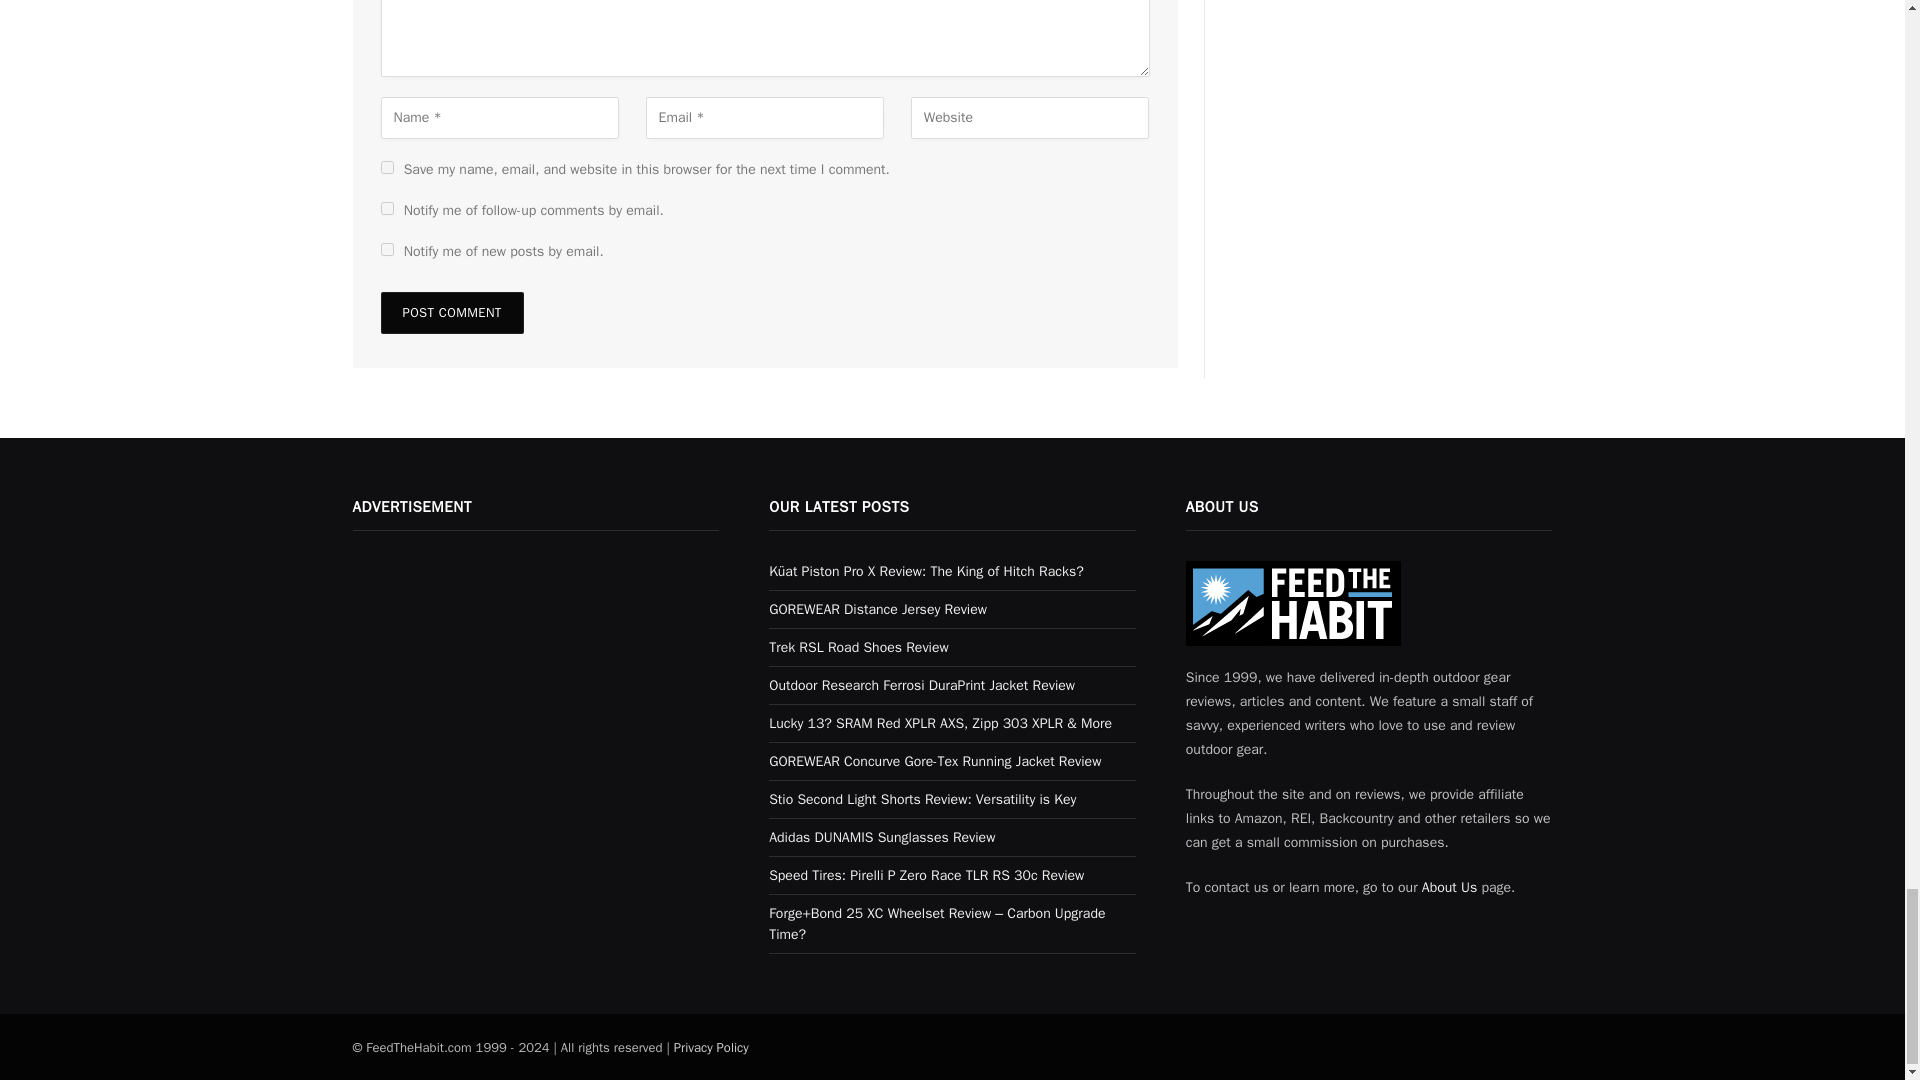  I want to click on yes, so click(386, 166).